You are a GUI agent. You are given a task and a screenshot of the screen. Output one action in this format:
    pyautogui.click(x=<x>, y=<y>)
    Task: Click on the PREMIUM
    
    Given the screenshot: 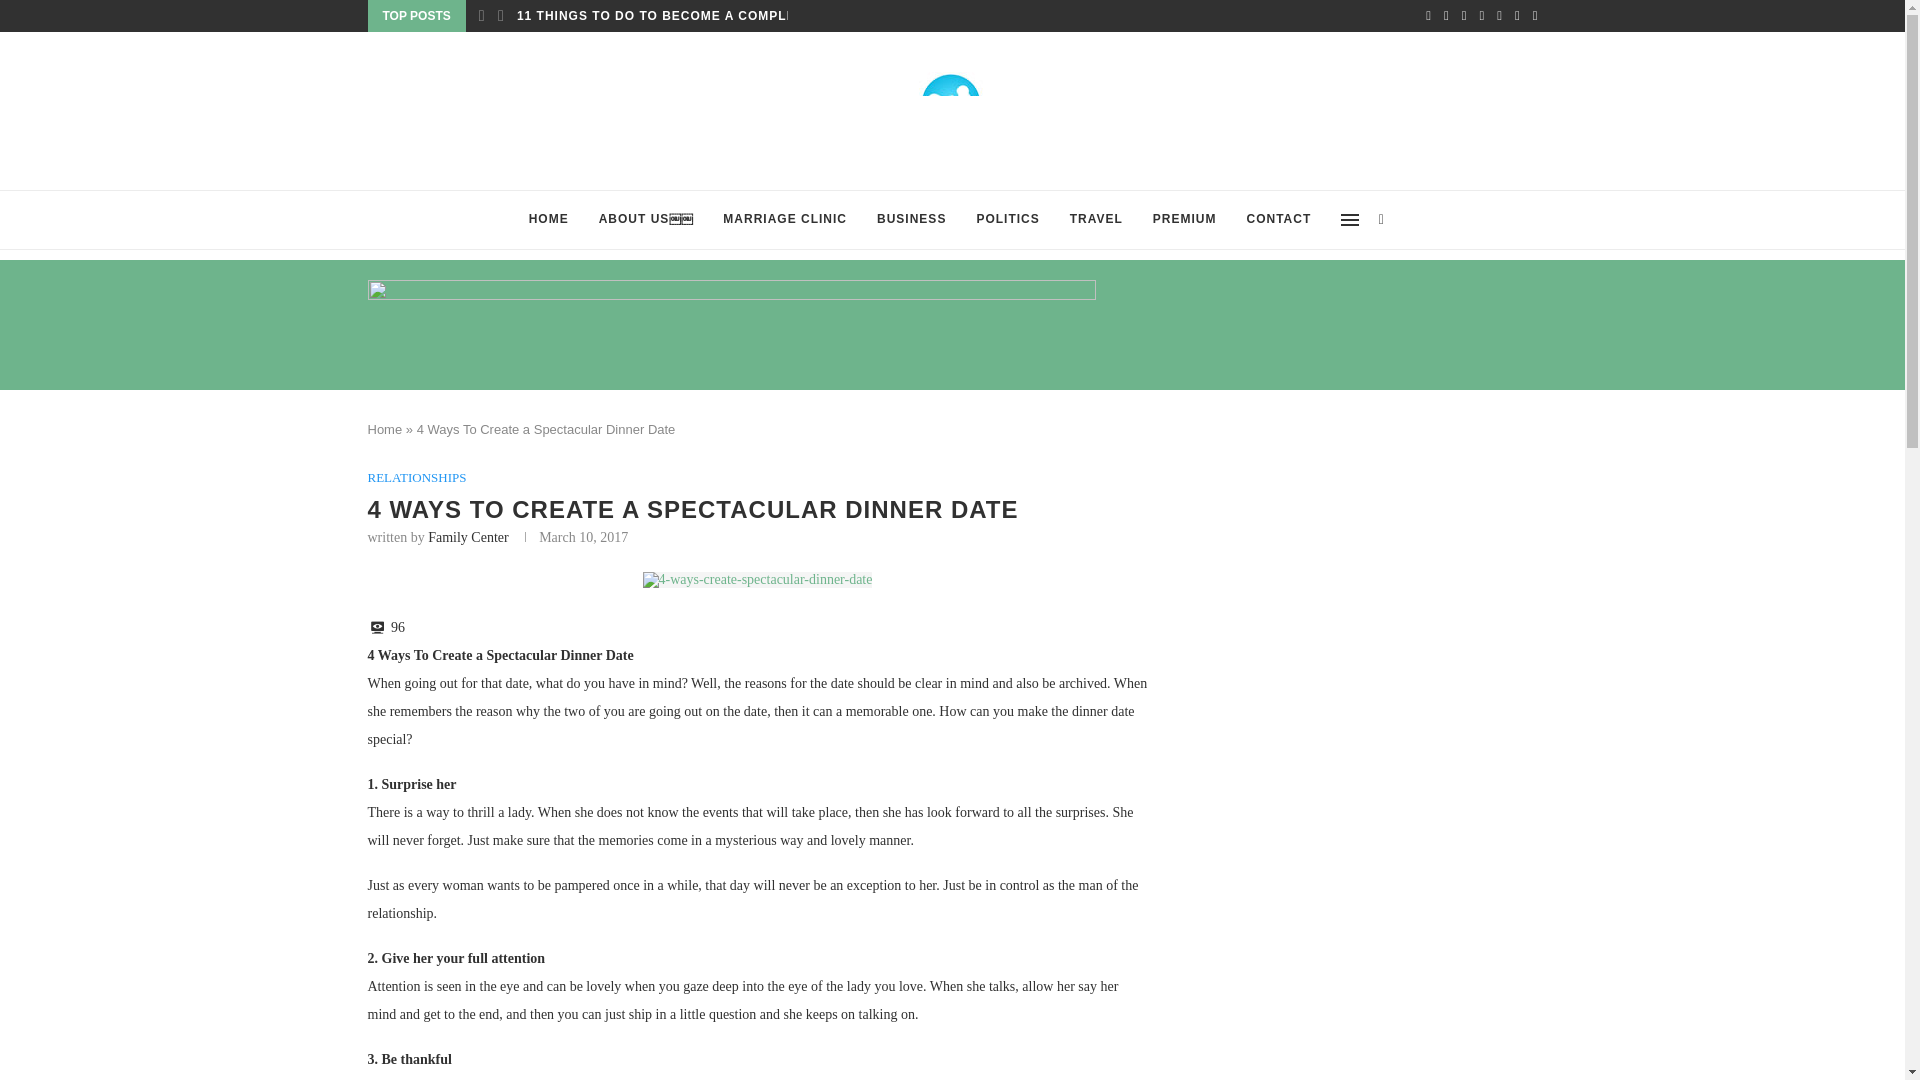 What is the action you would take?
    pyautogui.click(x=1185, y=220)
    